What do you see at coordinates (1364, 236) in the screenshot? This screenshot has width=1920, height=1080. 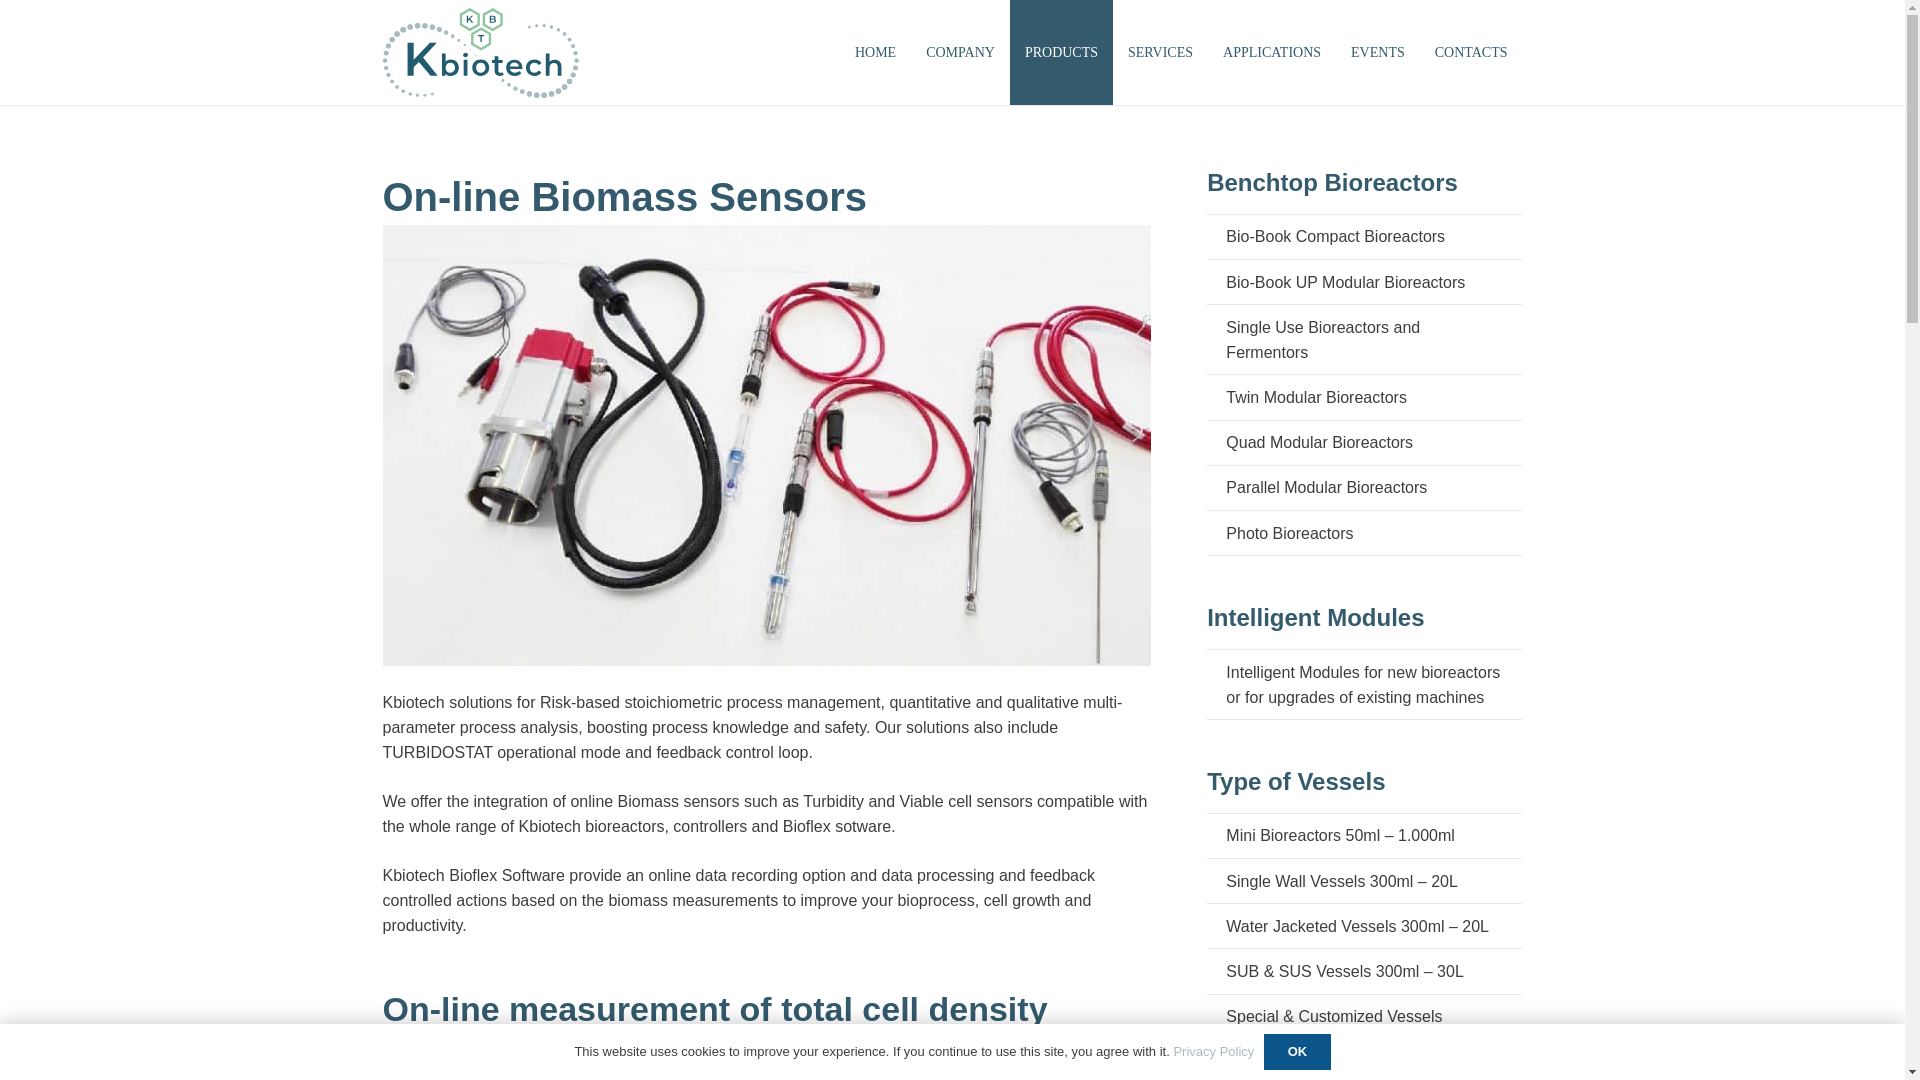 I see `Bio-Book Compact Bioreactors` at bounding box center [1364, 236].